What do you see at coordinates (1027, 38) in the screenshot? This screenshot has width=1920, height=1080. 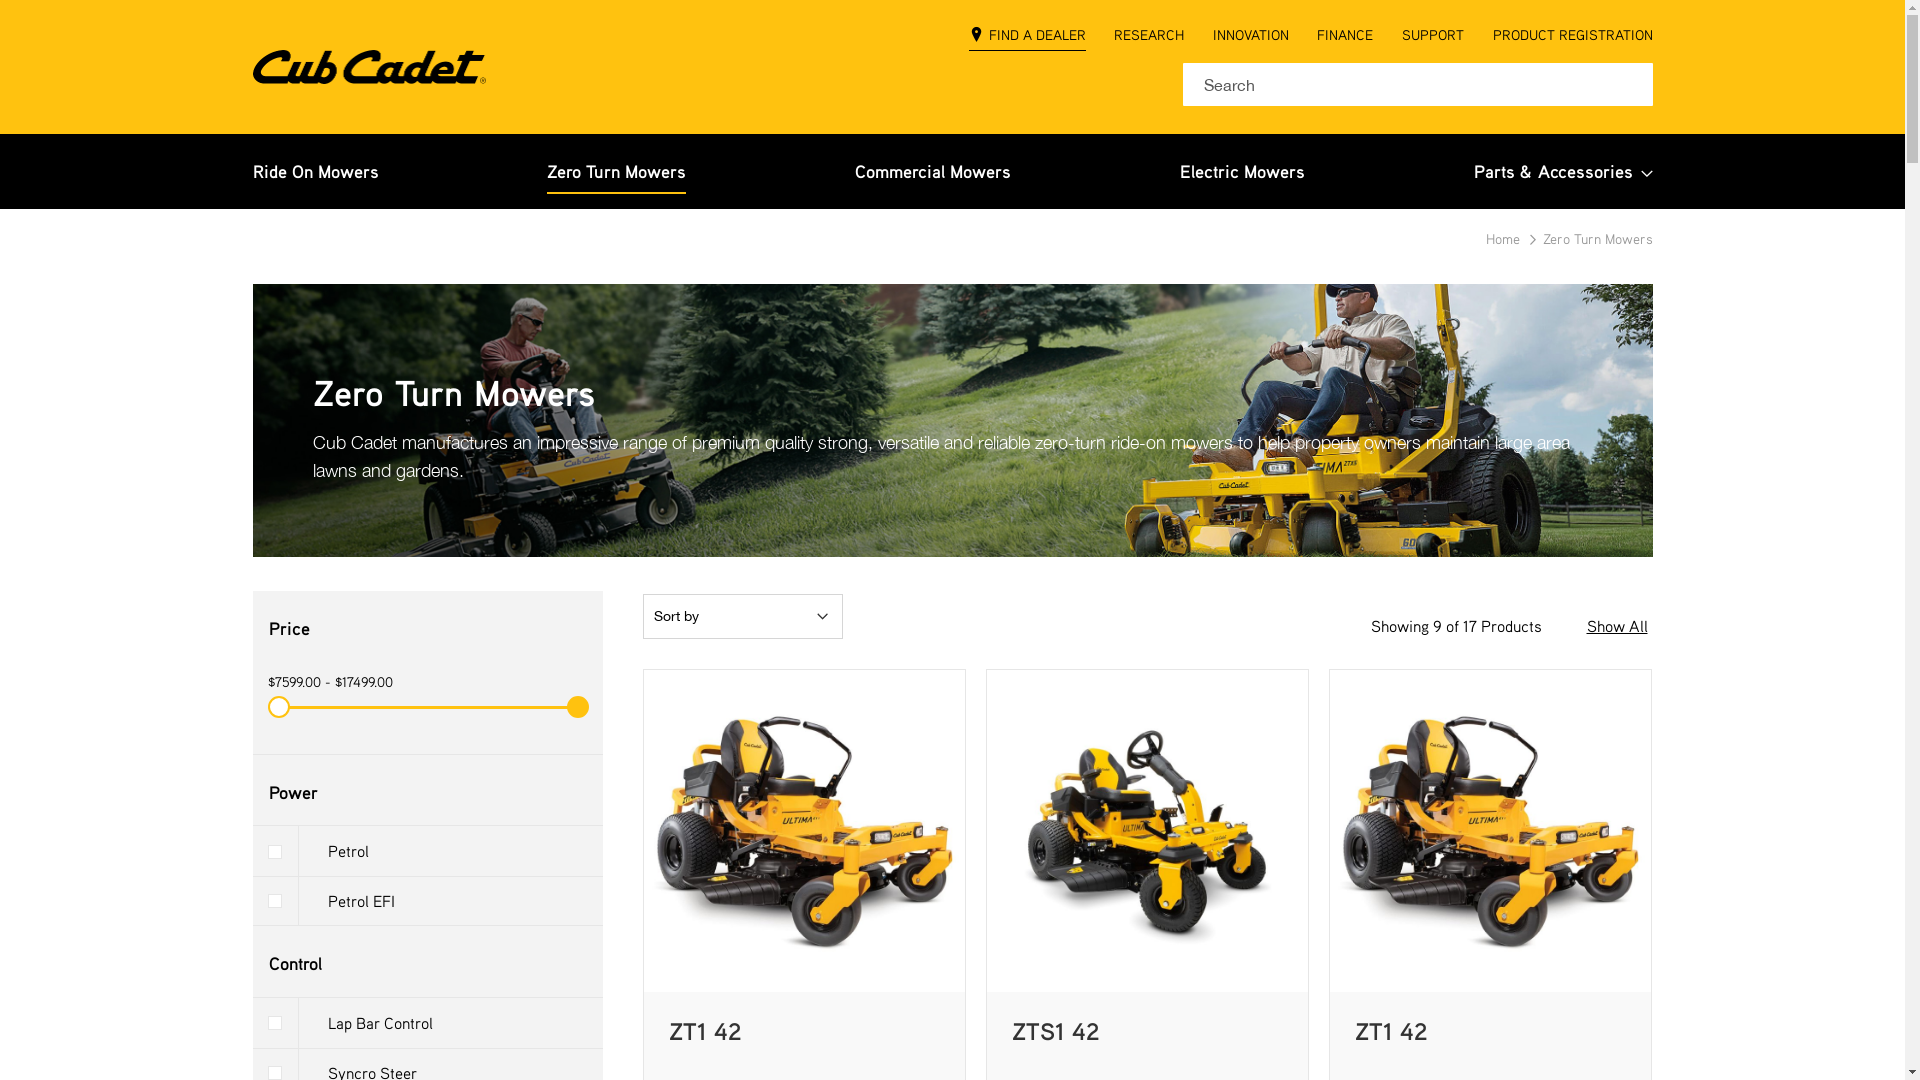 I see `FIND A DEALER` at bounding box center [1027, 38].